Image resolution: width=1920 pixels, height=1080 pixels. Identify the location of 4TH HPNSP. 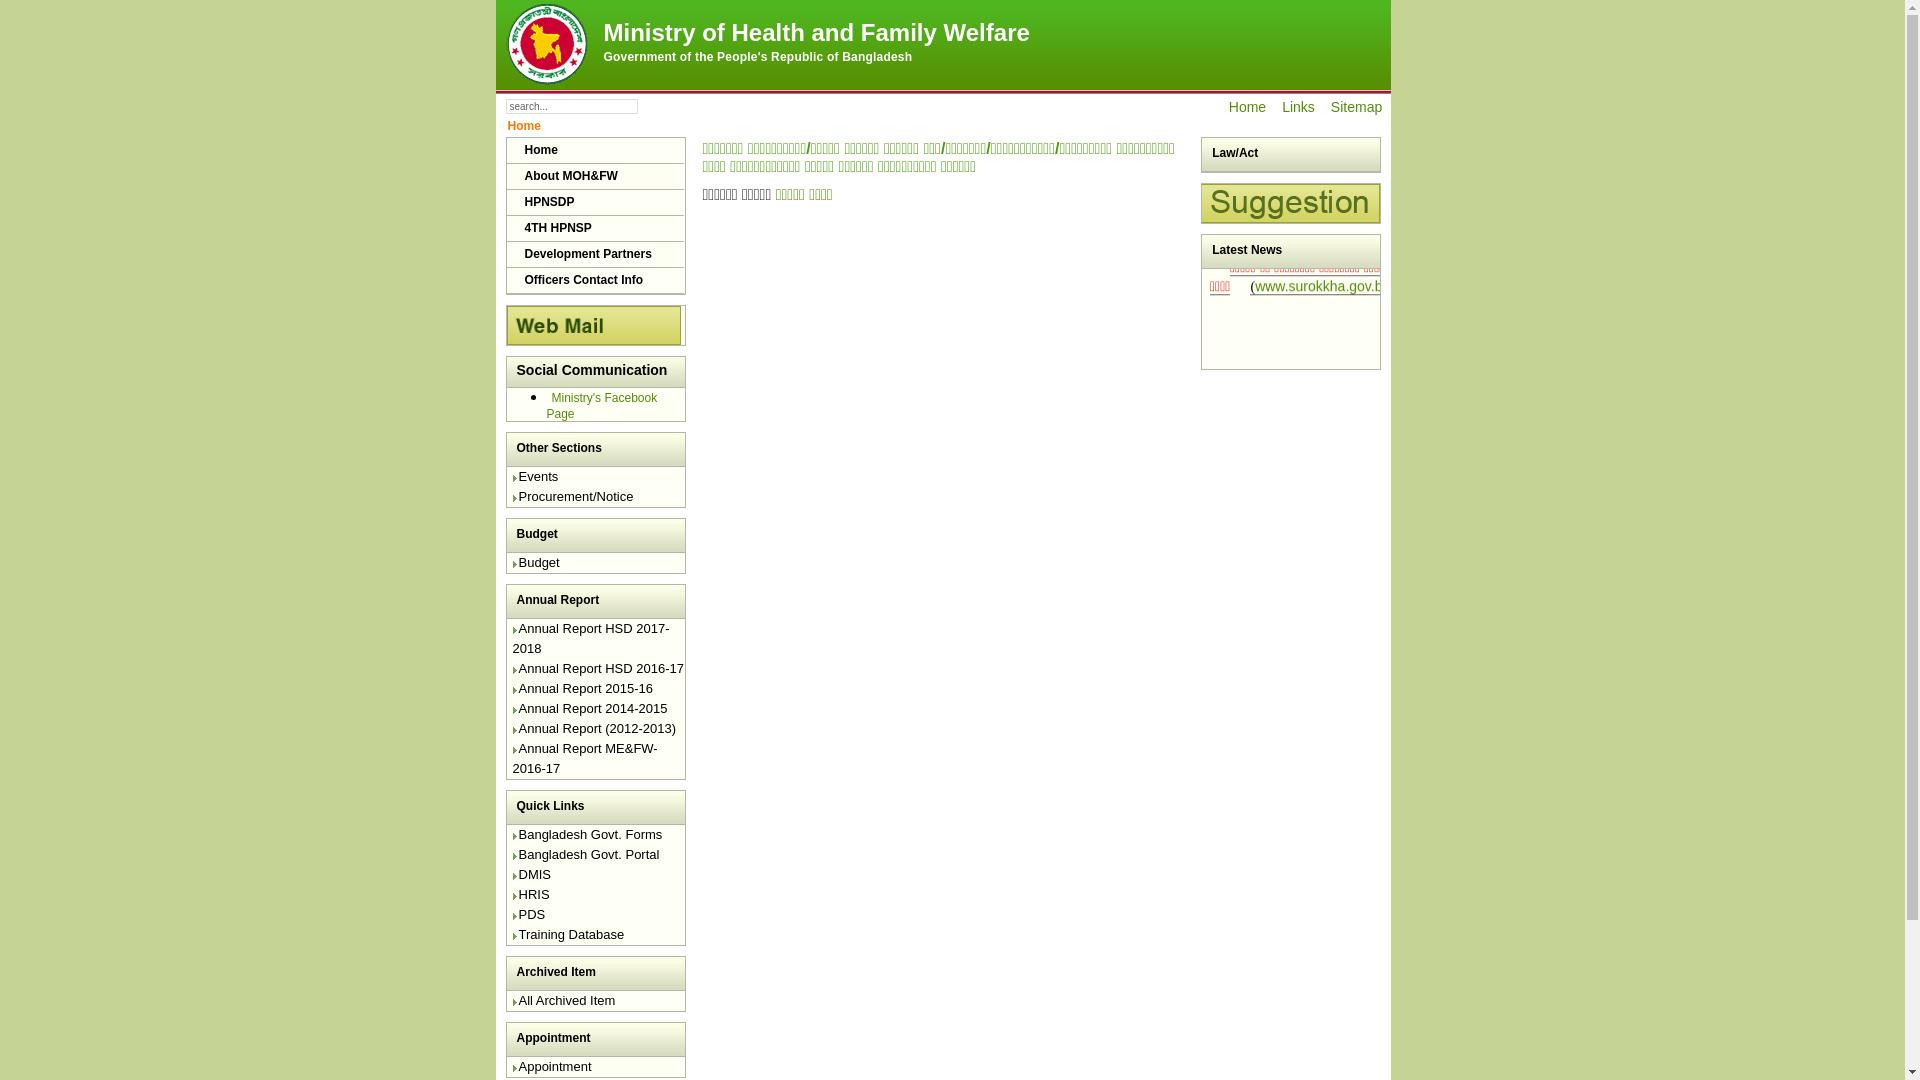
(594, 229).